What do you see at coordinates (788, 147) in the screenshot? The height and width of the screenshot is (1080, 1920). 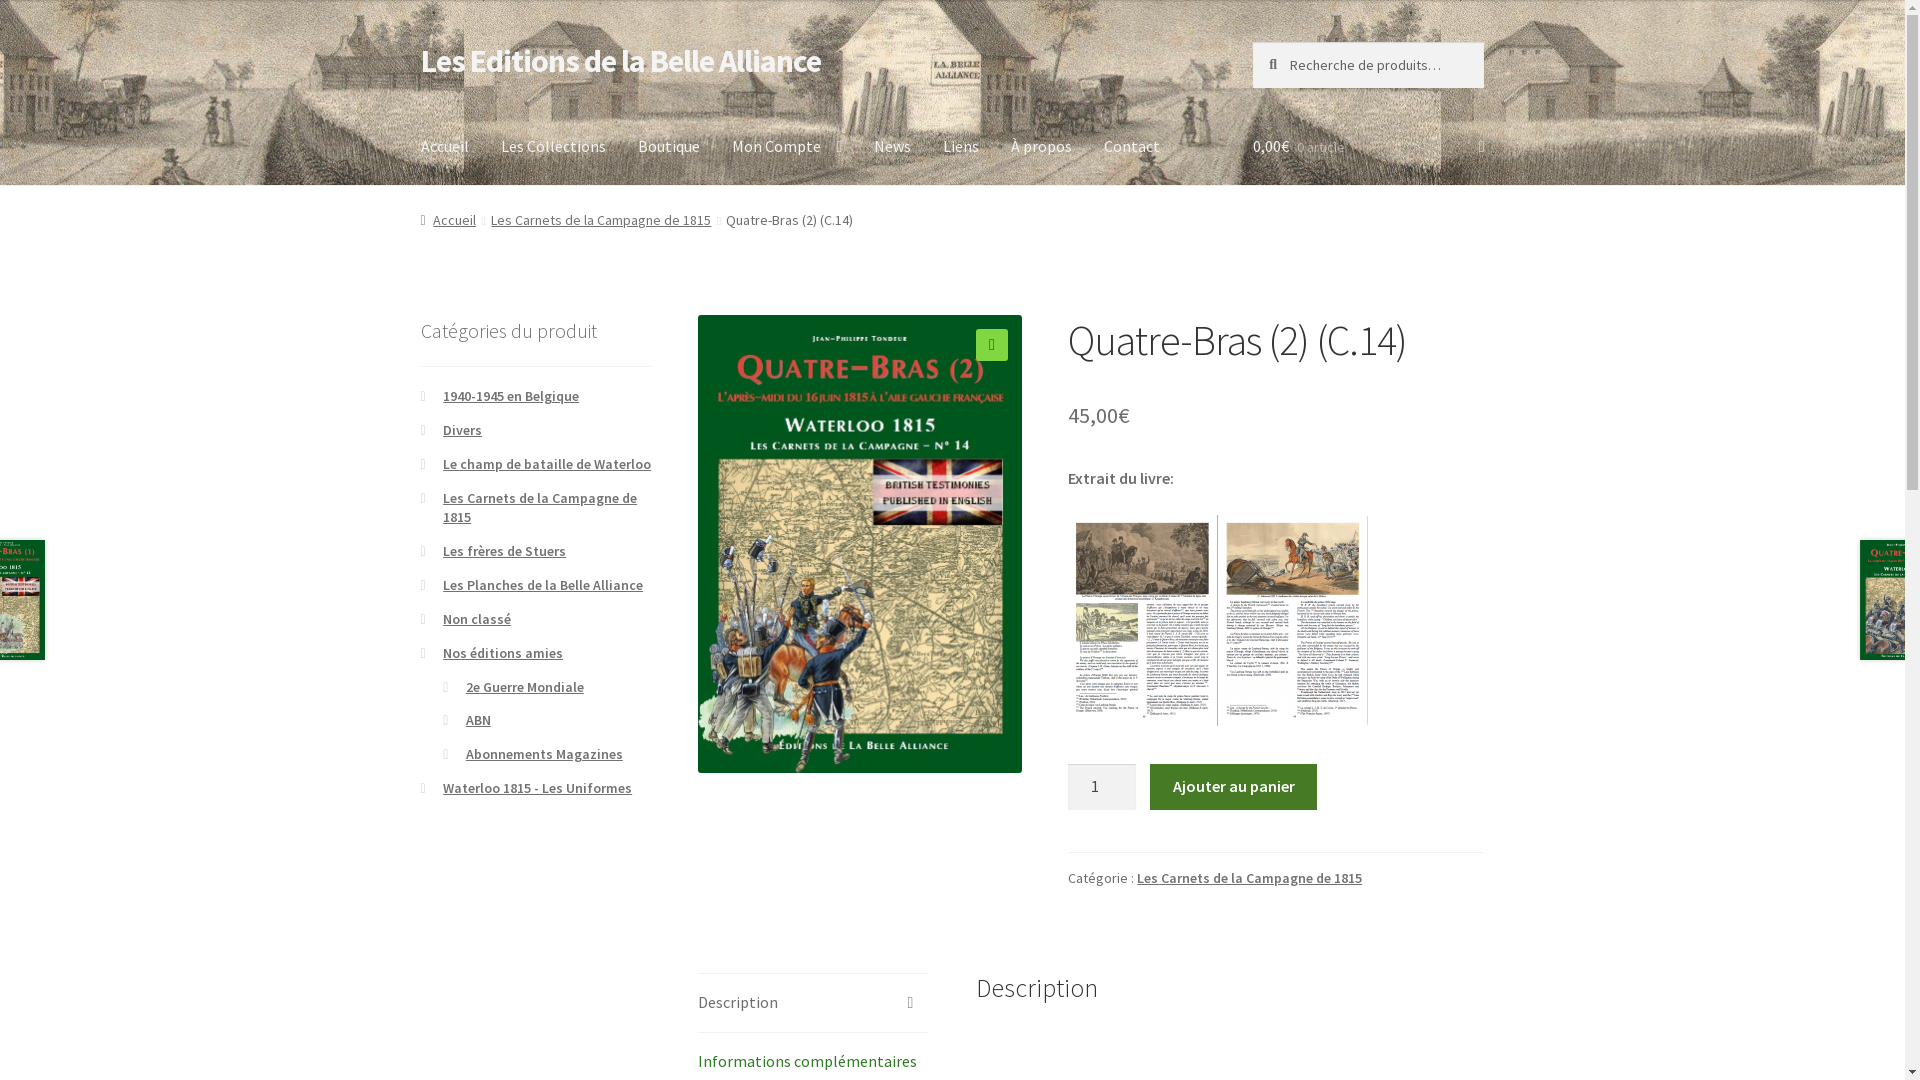 I see `Mon Compte` at bounding box center [788, 147].